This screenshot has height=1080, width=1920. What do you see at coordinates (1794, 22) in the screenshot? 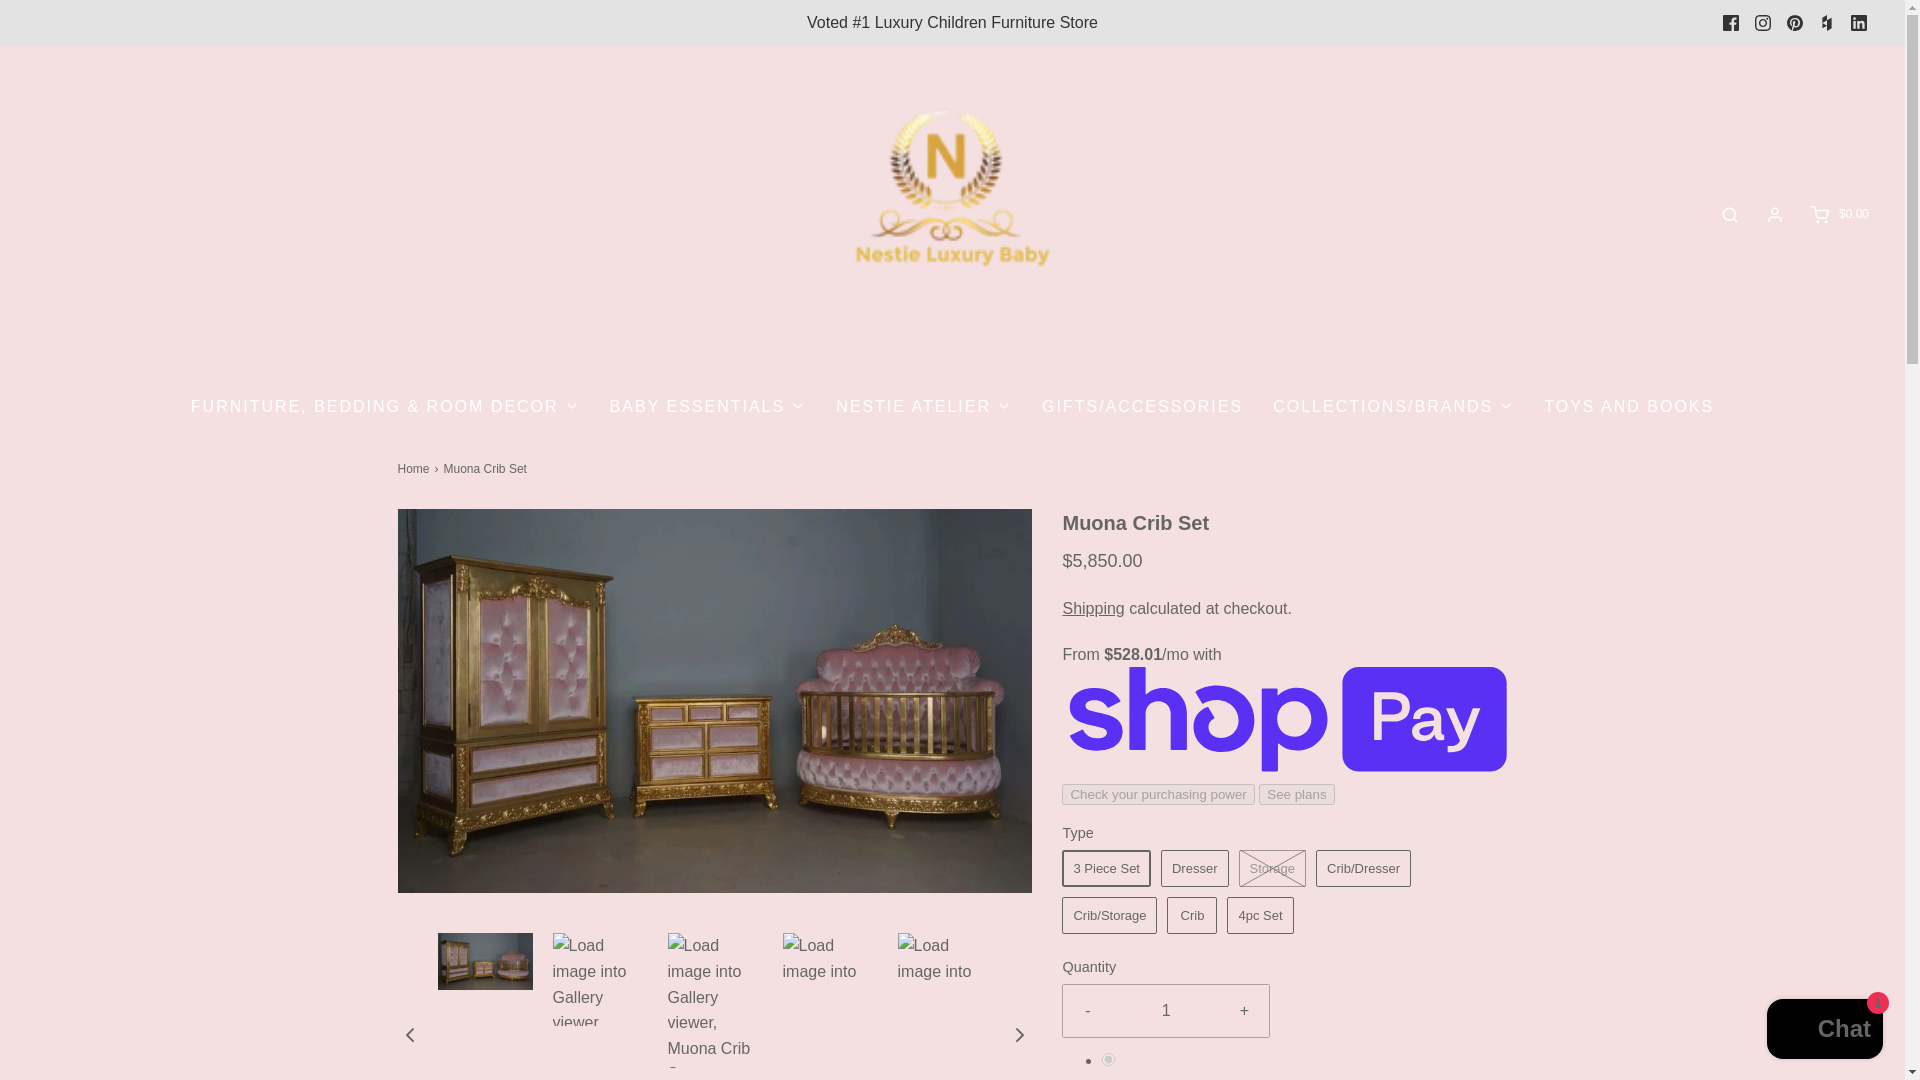
I see `Pinterest icon` at bounding box center [1794, 22].